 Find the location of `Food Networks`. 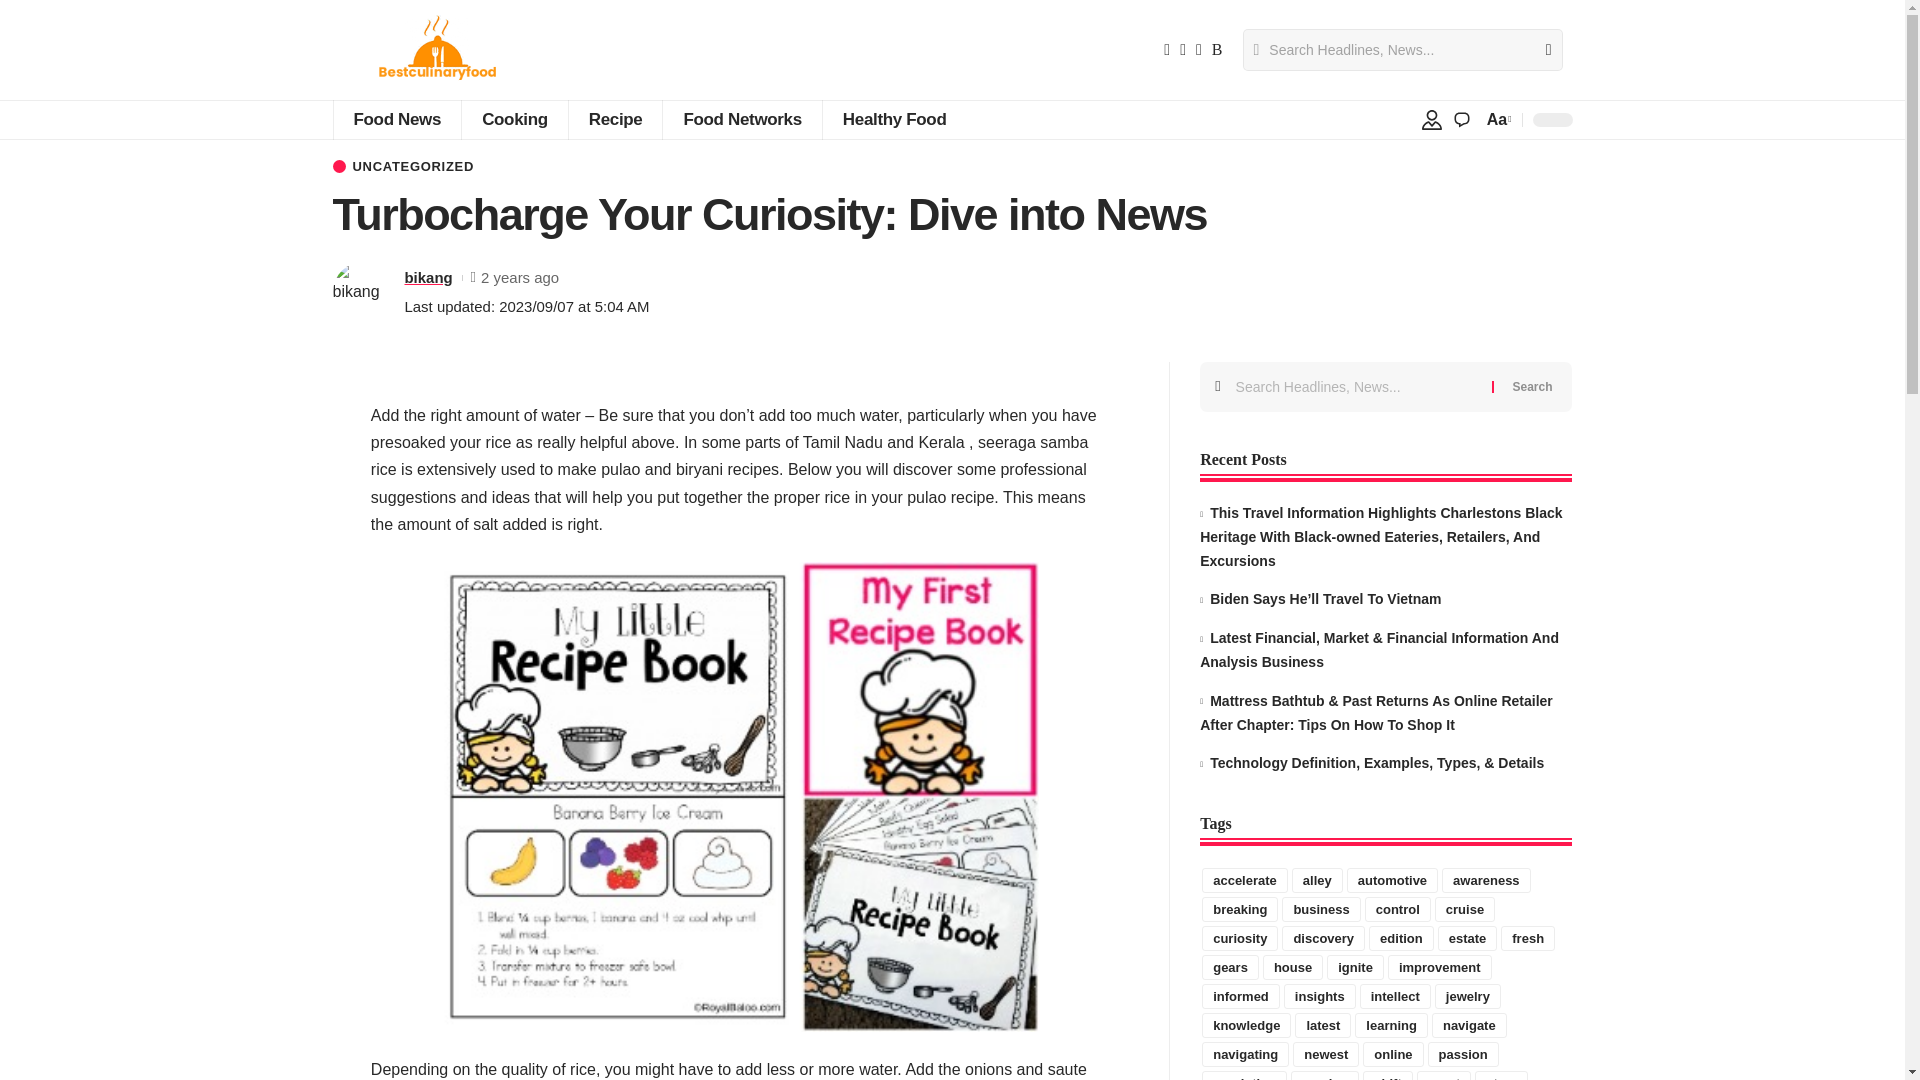

Food Networks is located at coordinates (742, 120).